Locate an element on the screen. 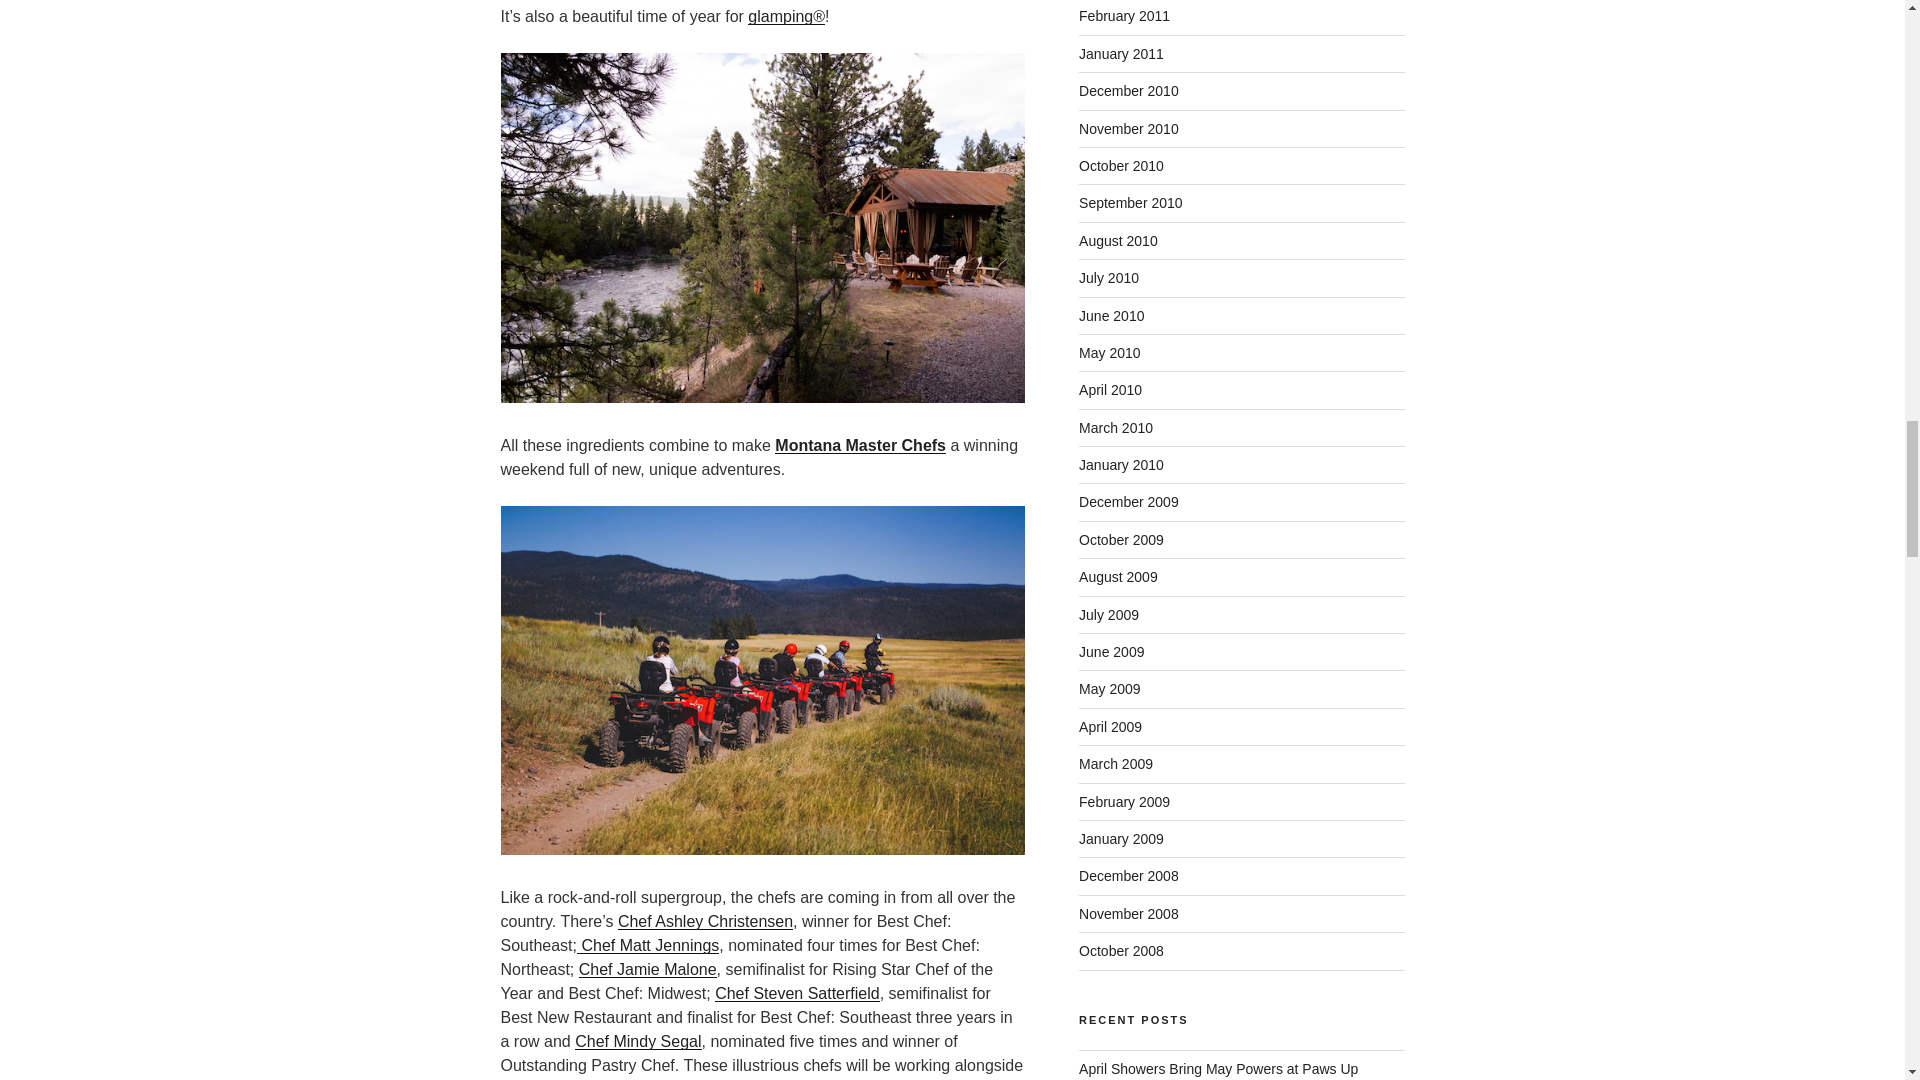  Chef Ashley Christensen is located at coordinates (705, 920).